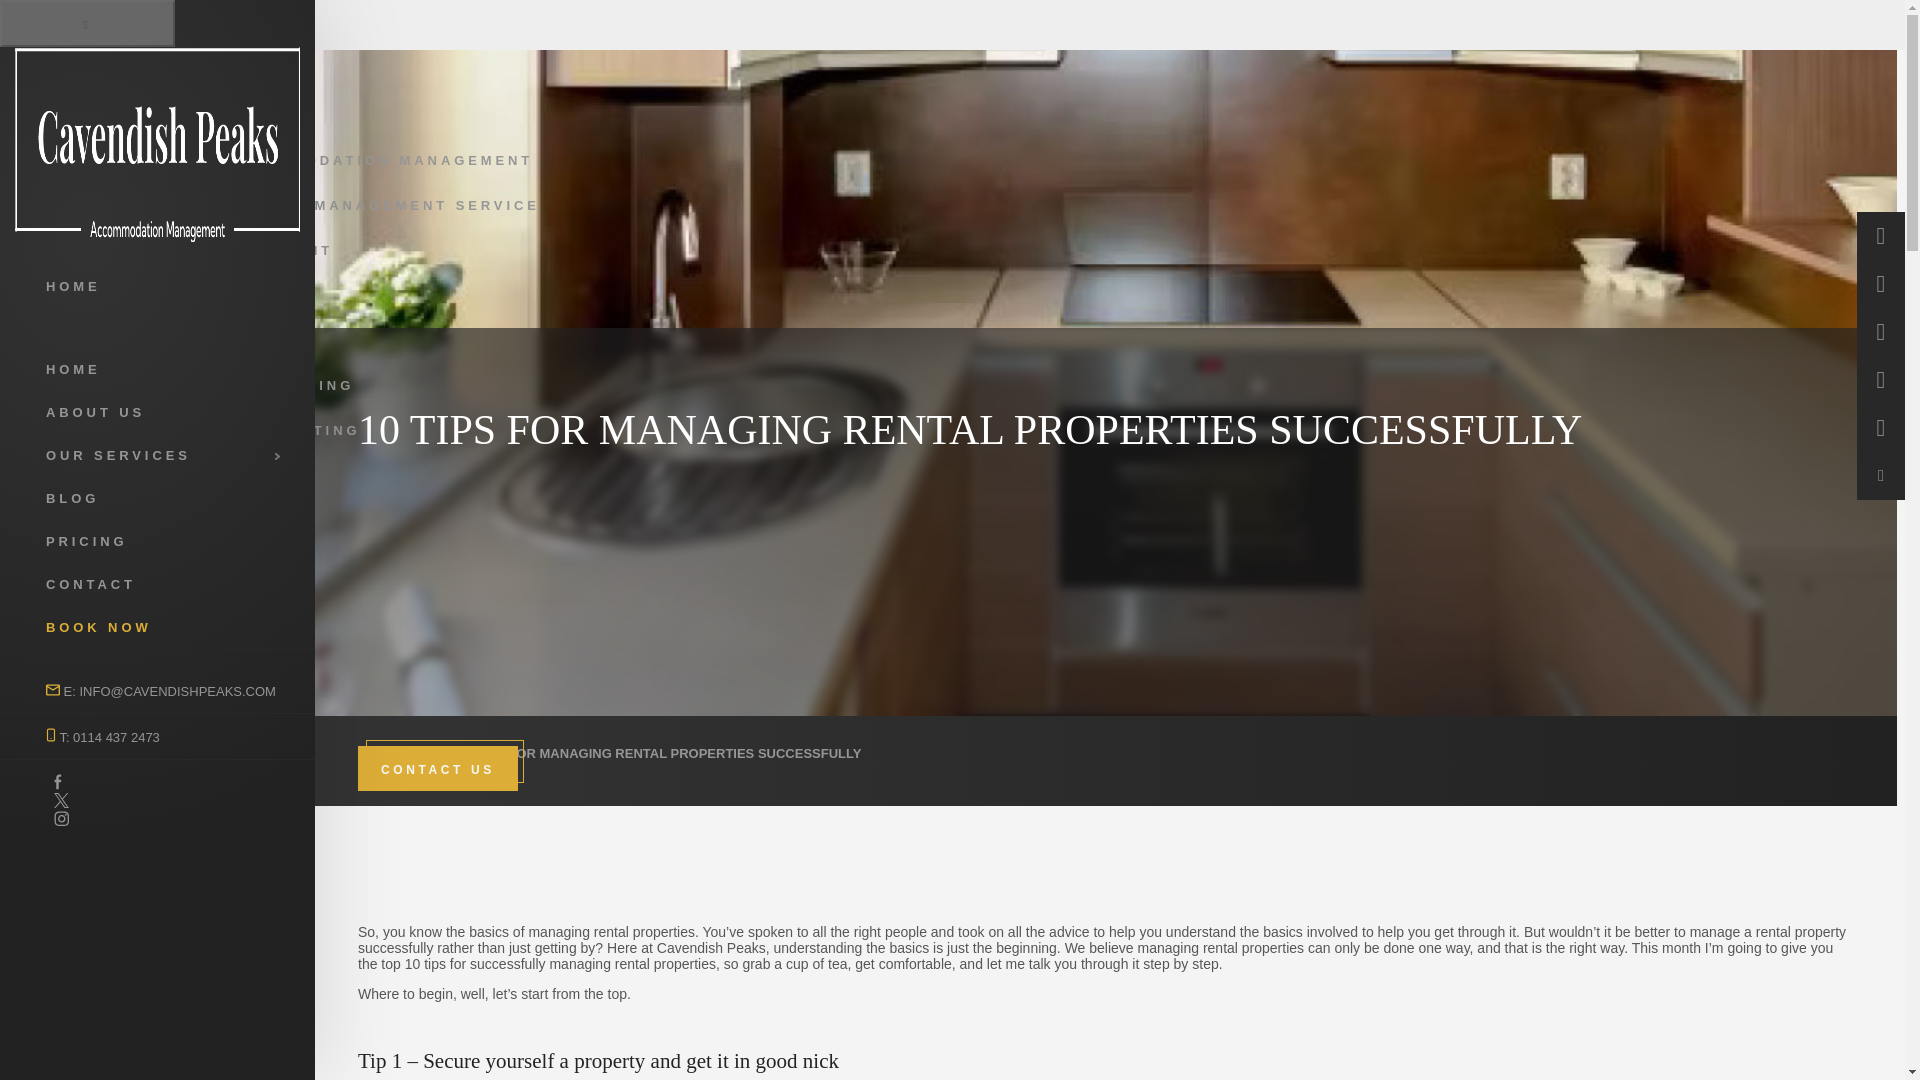  What do you see at coordinates (76, 53) in the screenshot?
I see `HOME` at bounding box center [76, 53].